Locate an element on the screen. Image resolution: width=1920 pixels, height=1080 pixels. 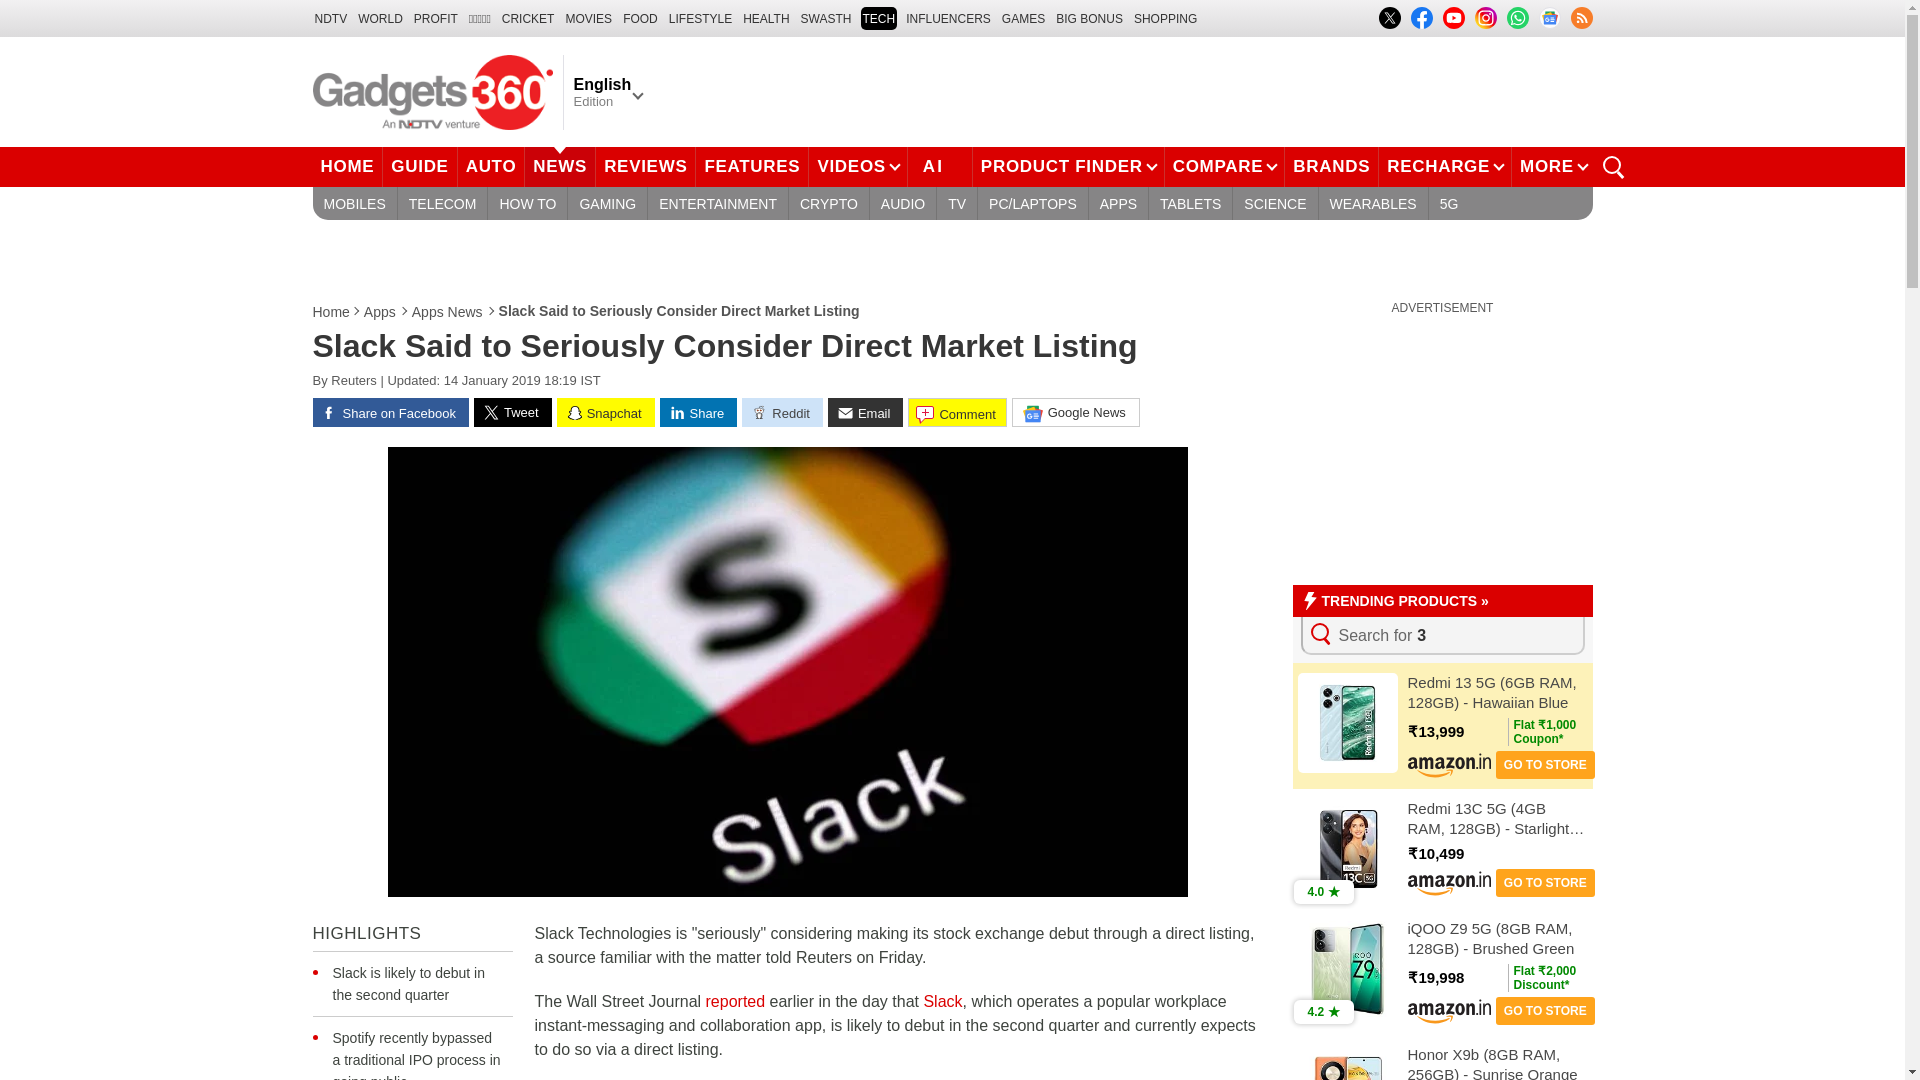
FOOD is located at coordinates (640, 18).